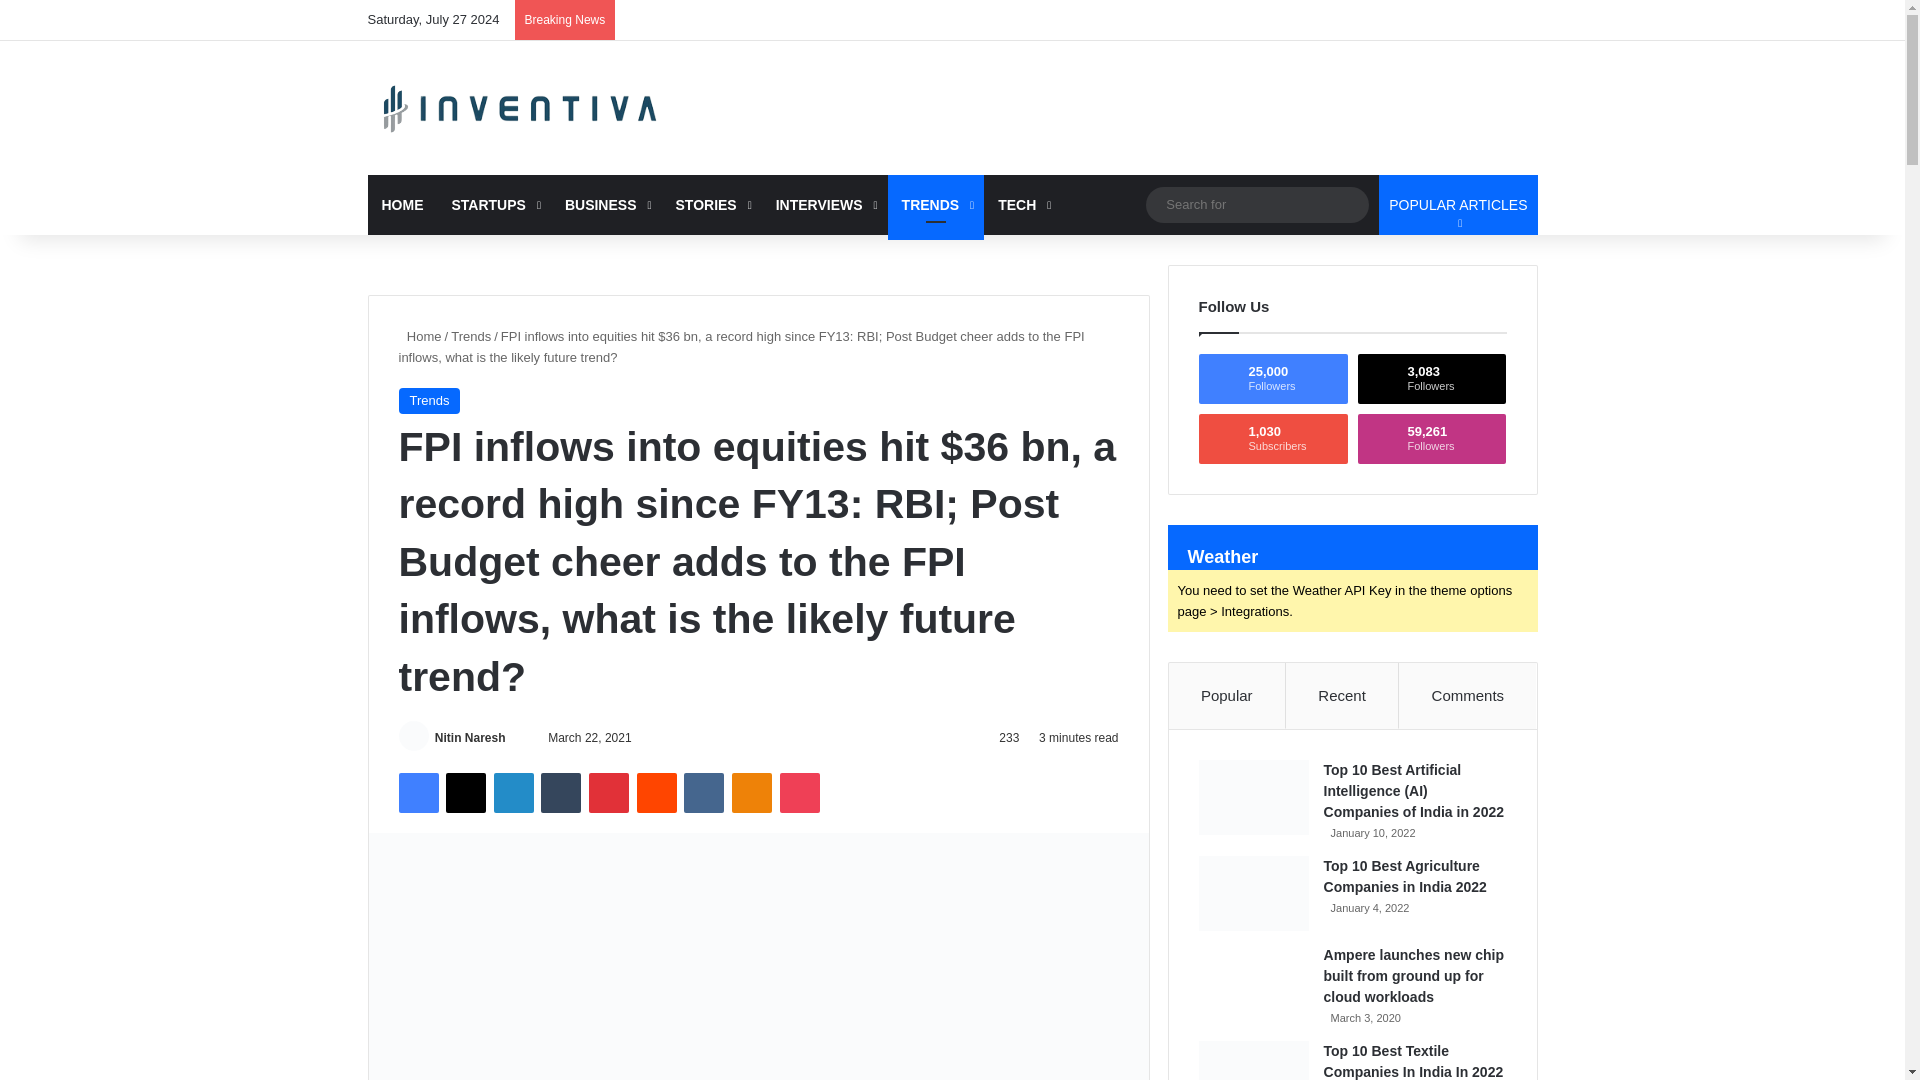 The width and height of the screenshot is (1920, 1080). I want to click on BUSINESS, so click(606, 204).